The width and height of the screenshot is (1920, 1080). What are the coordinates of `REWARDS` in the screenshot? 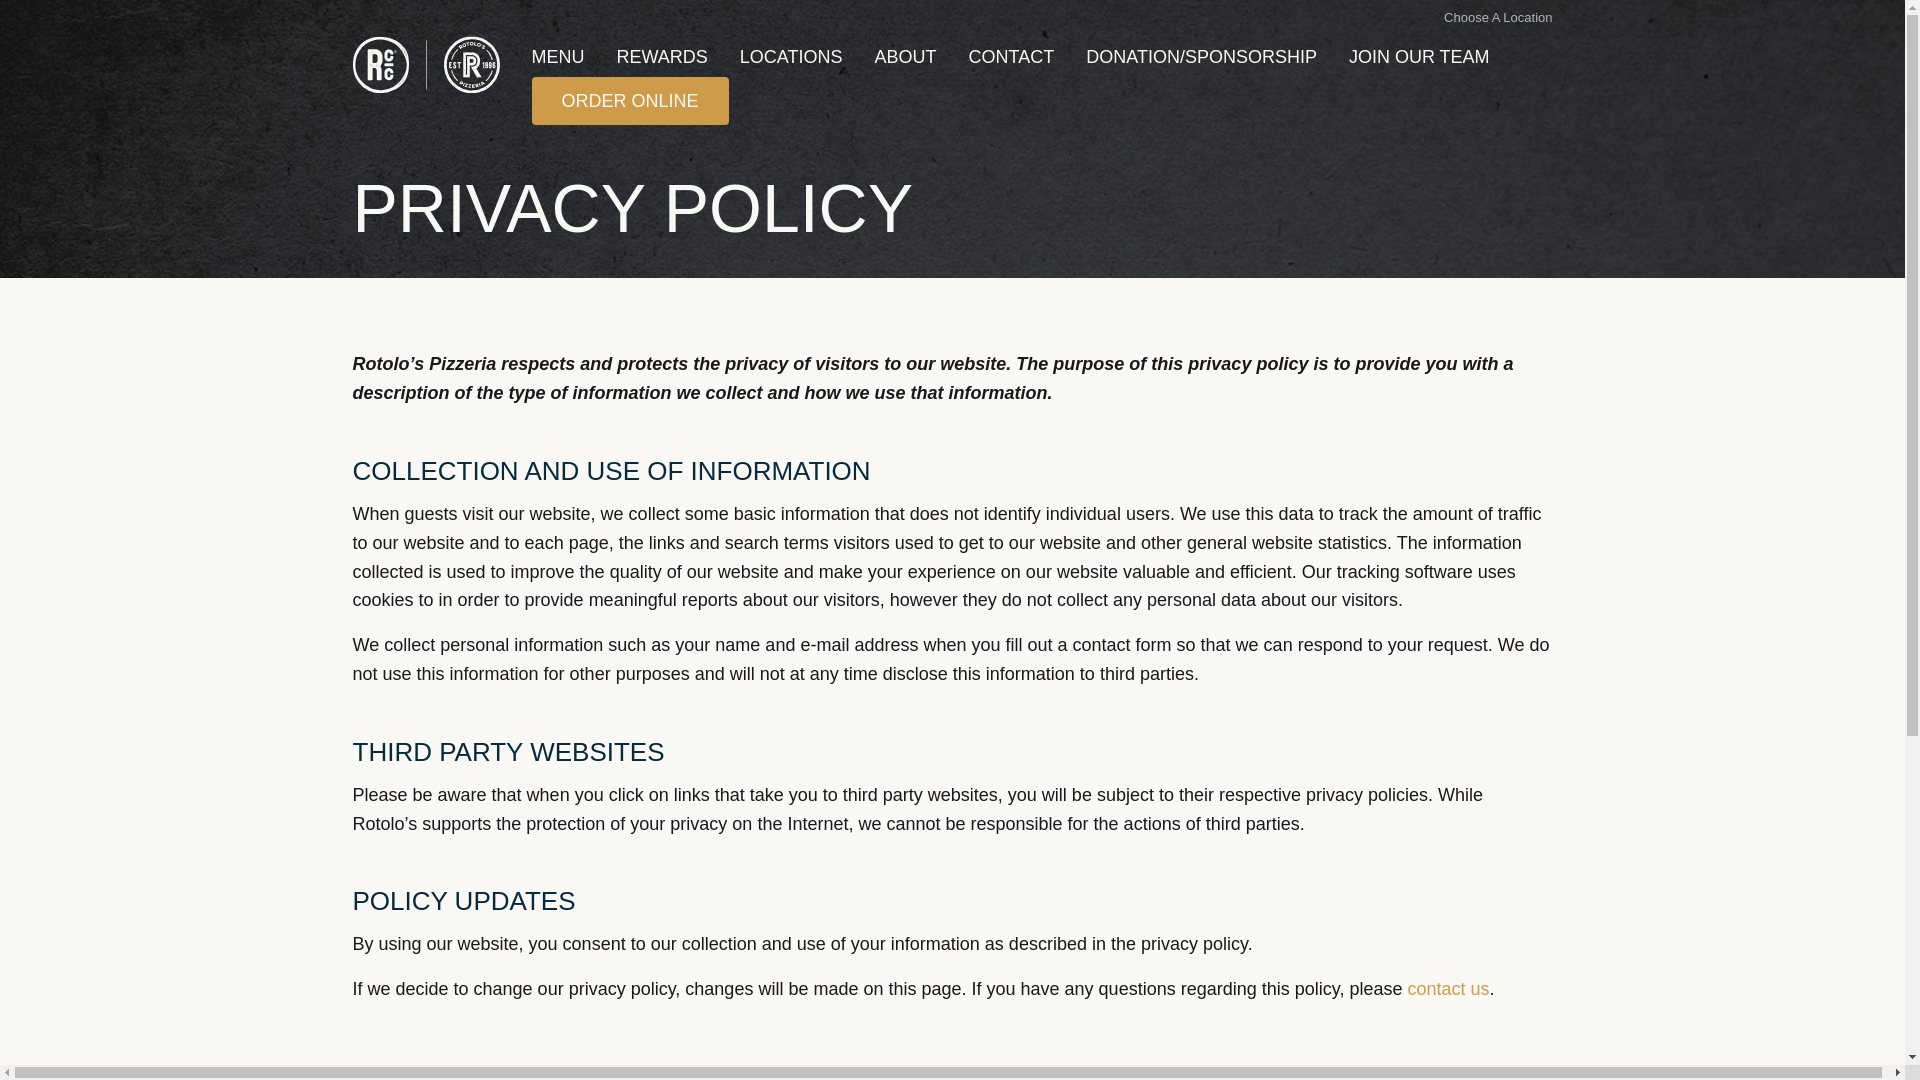 It's located at (661, 56).